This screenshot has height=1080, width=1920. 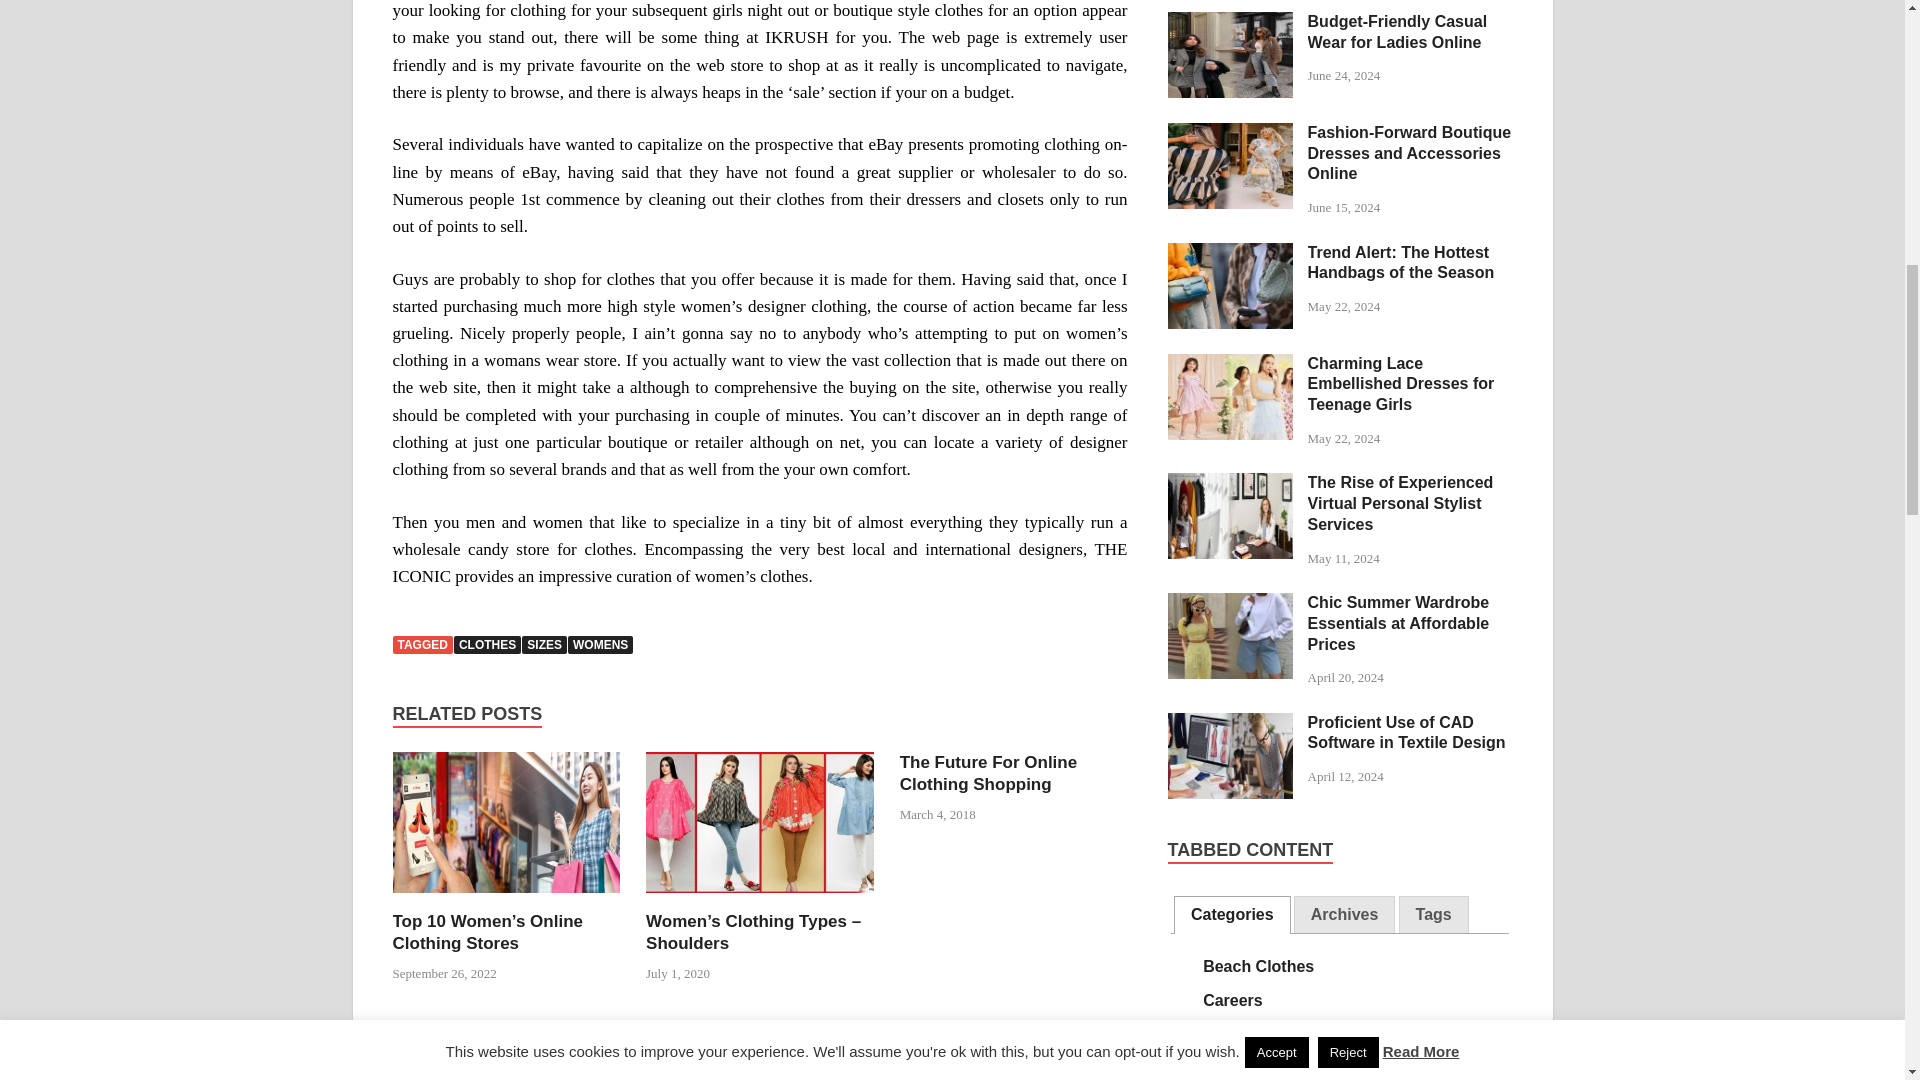 I want to click on Charming Lace Embellished Dresses for Teenage Girls, so click(x=1230, y=365).